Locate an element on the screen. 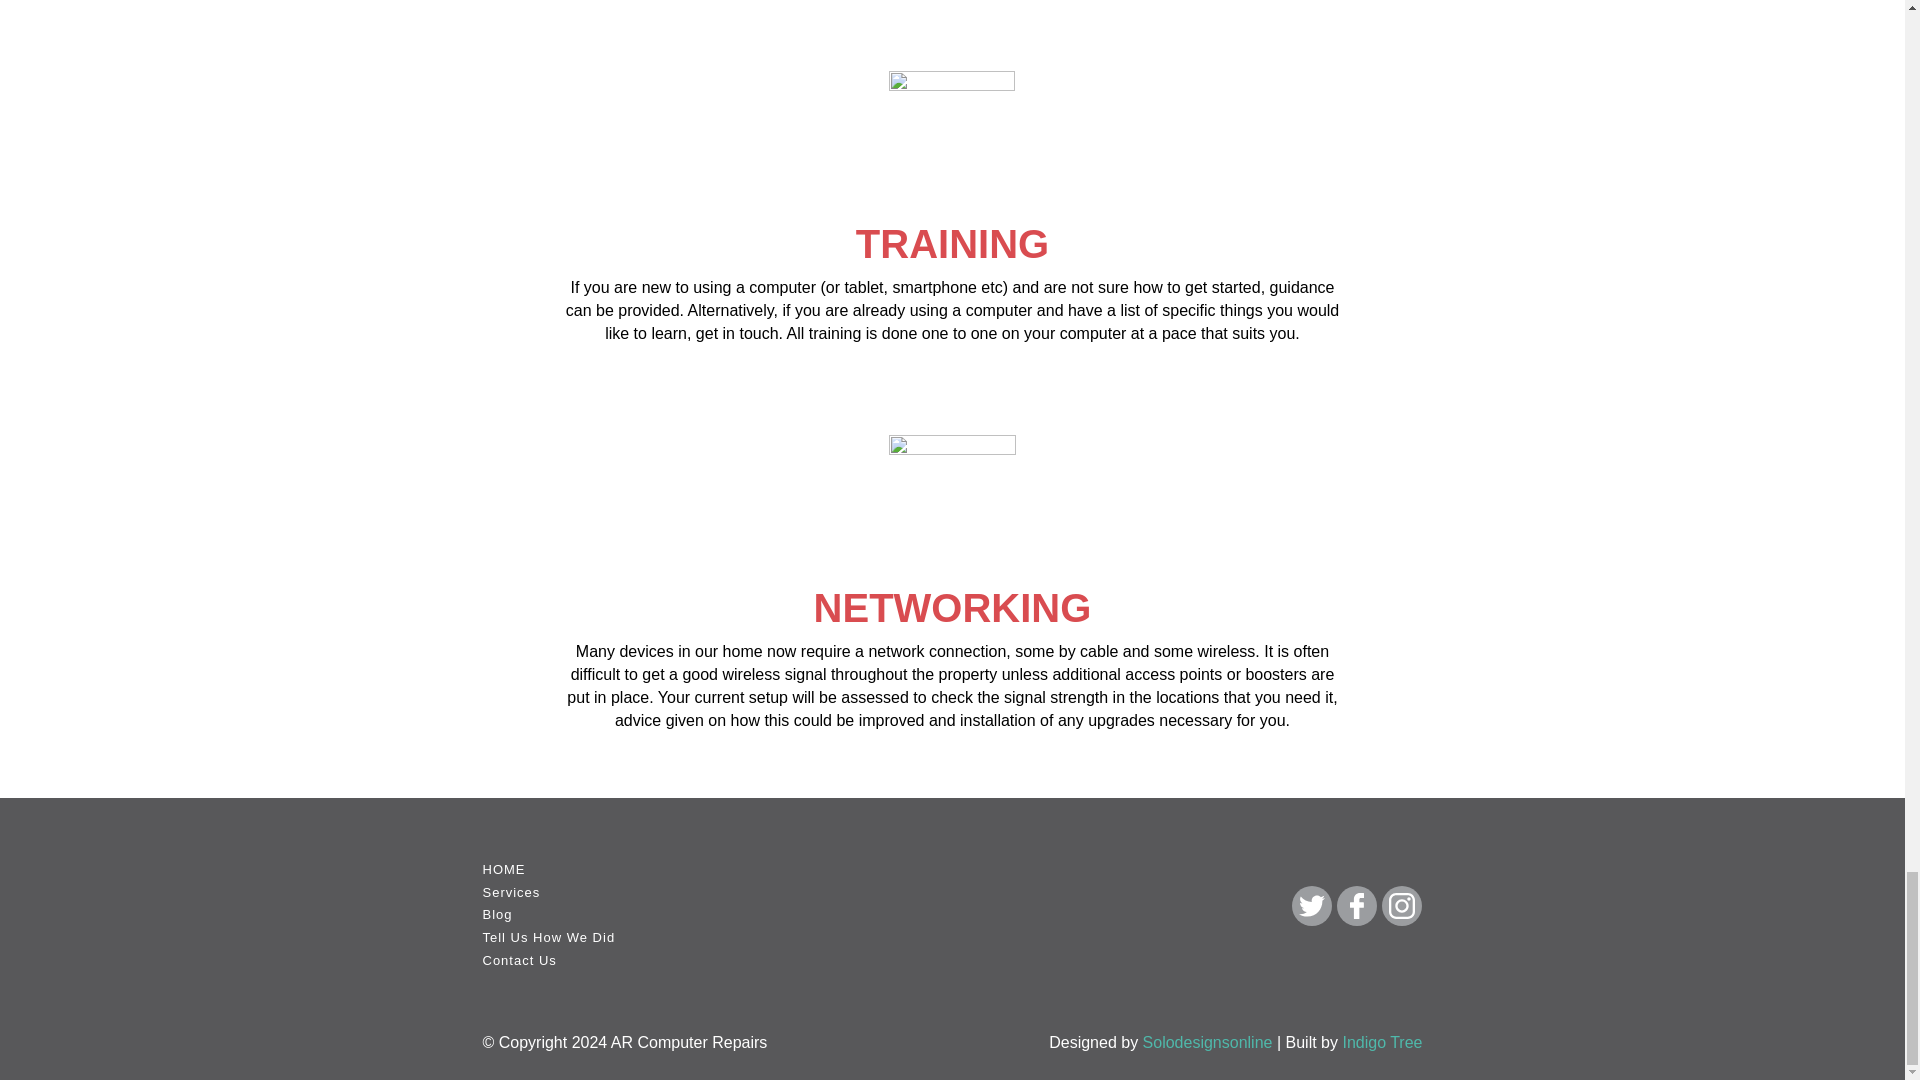 The height and width of the screenshot is (1080, 1920). Twitter is located at coordinates (1312, 905).